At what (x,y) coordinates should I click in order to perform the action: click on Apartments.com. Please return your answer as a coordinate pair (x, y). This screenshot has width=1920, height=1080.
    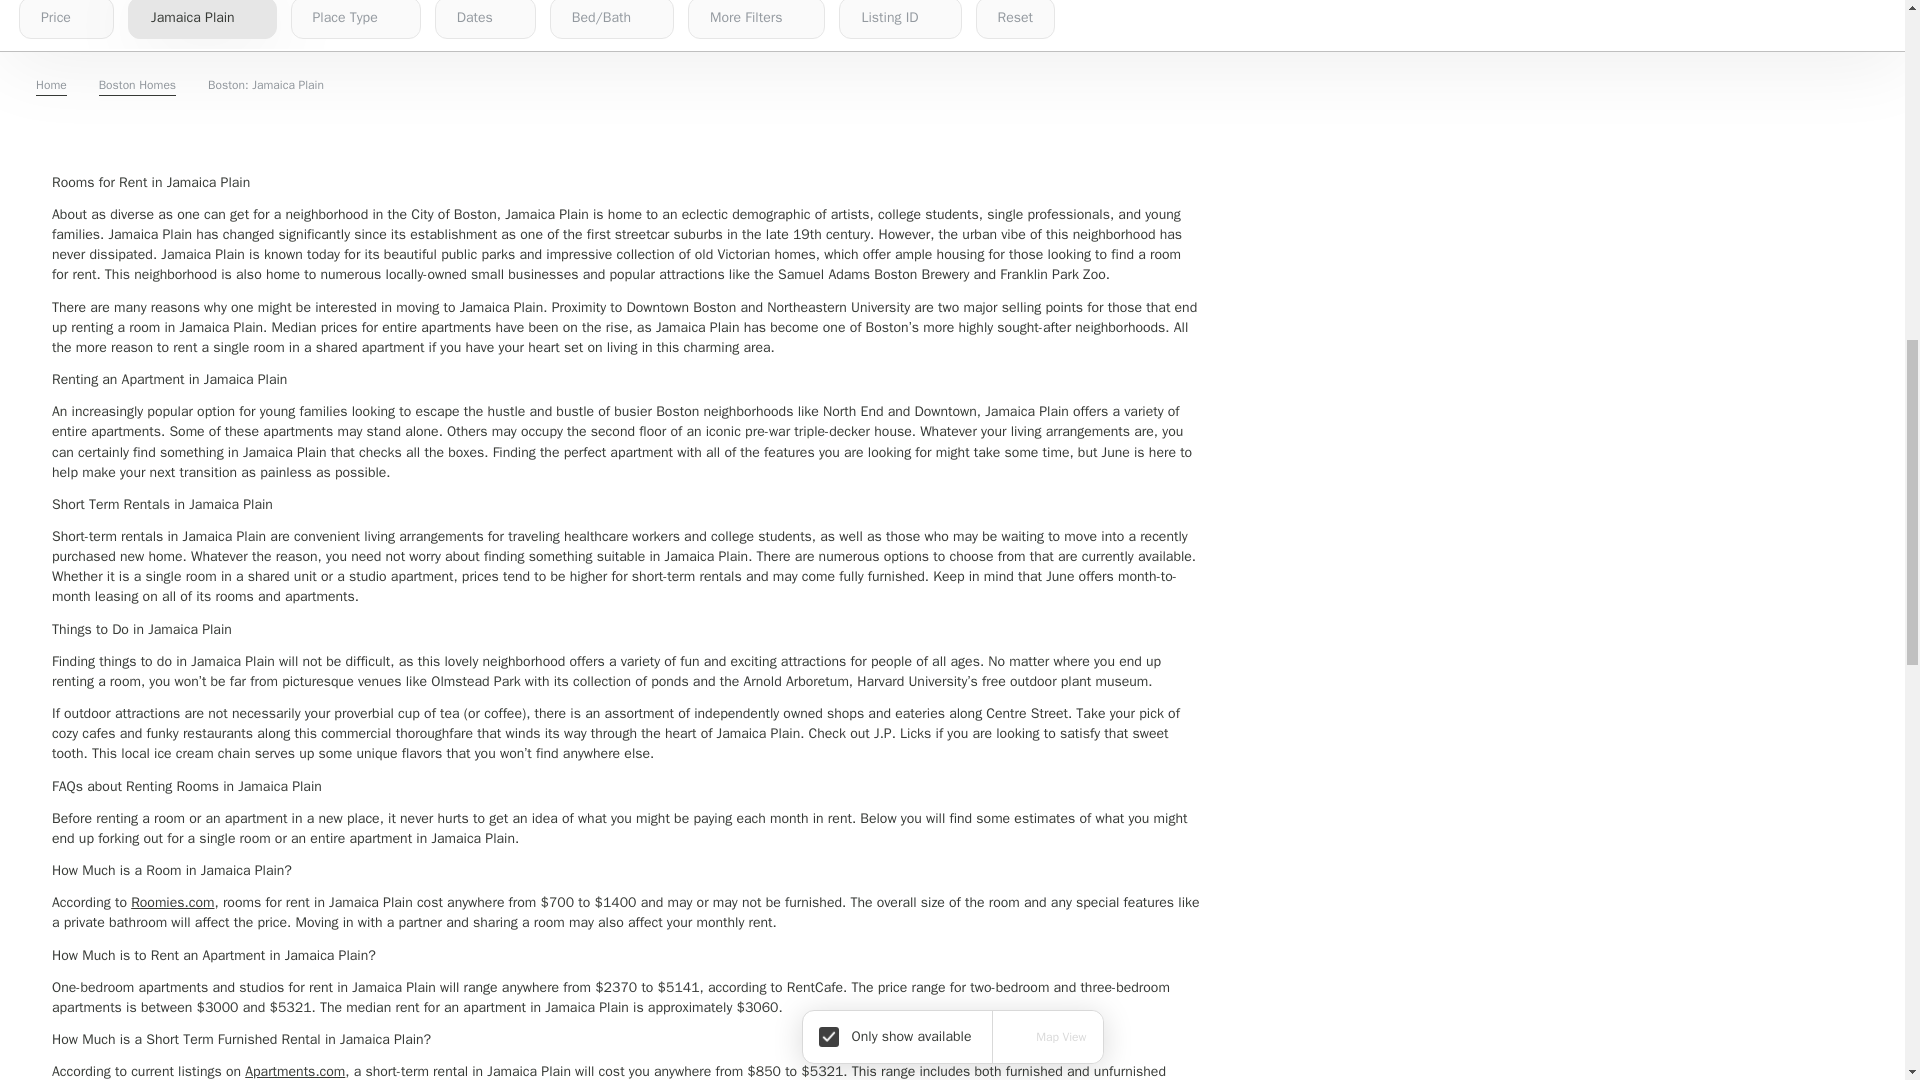
    Looking at the image, I should click on (295, 1071).